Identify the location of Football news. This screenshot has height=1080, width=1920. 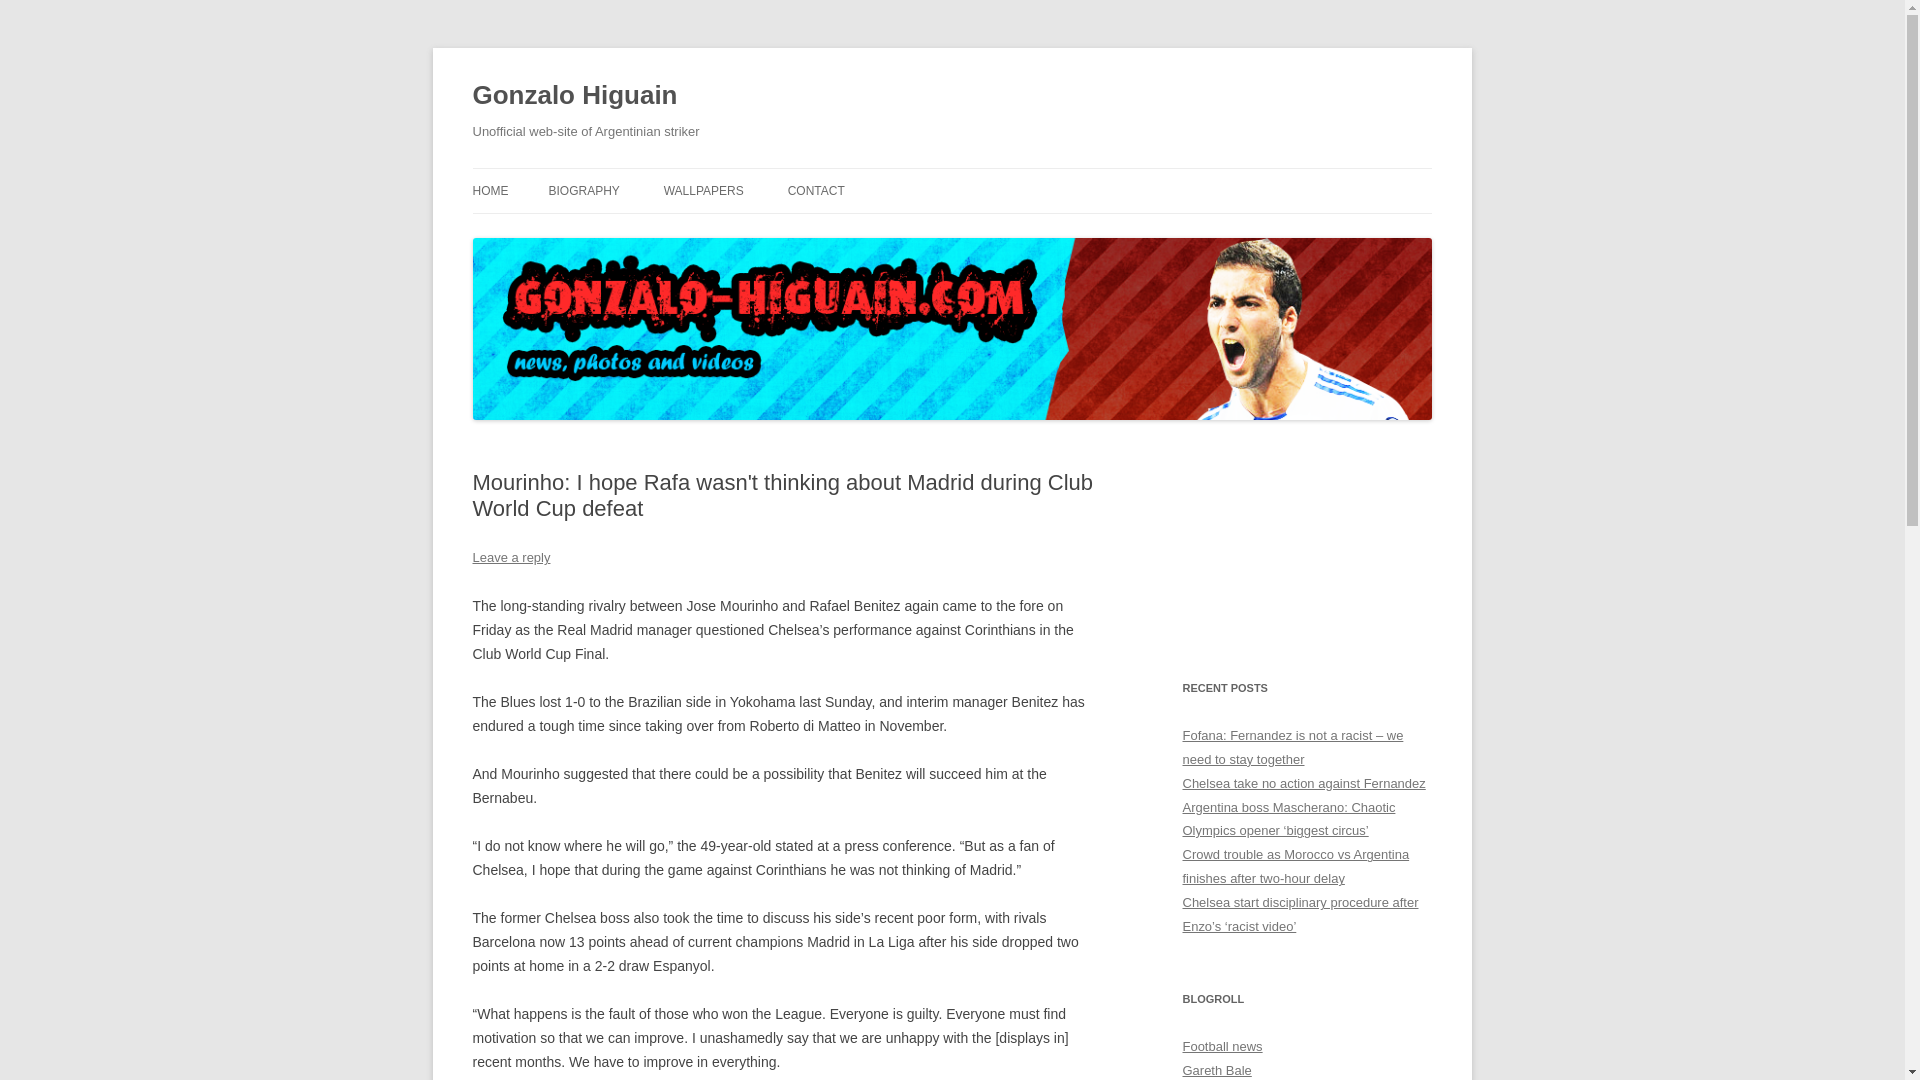
(1222, 1046).